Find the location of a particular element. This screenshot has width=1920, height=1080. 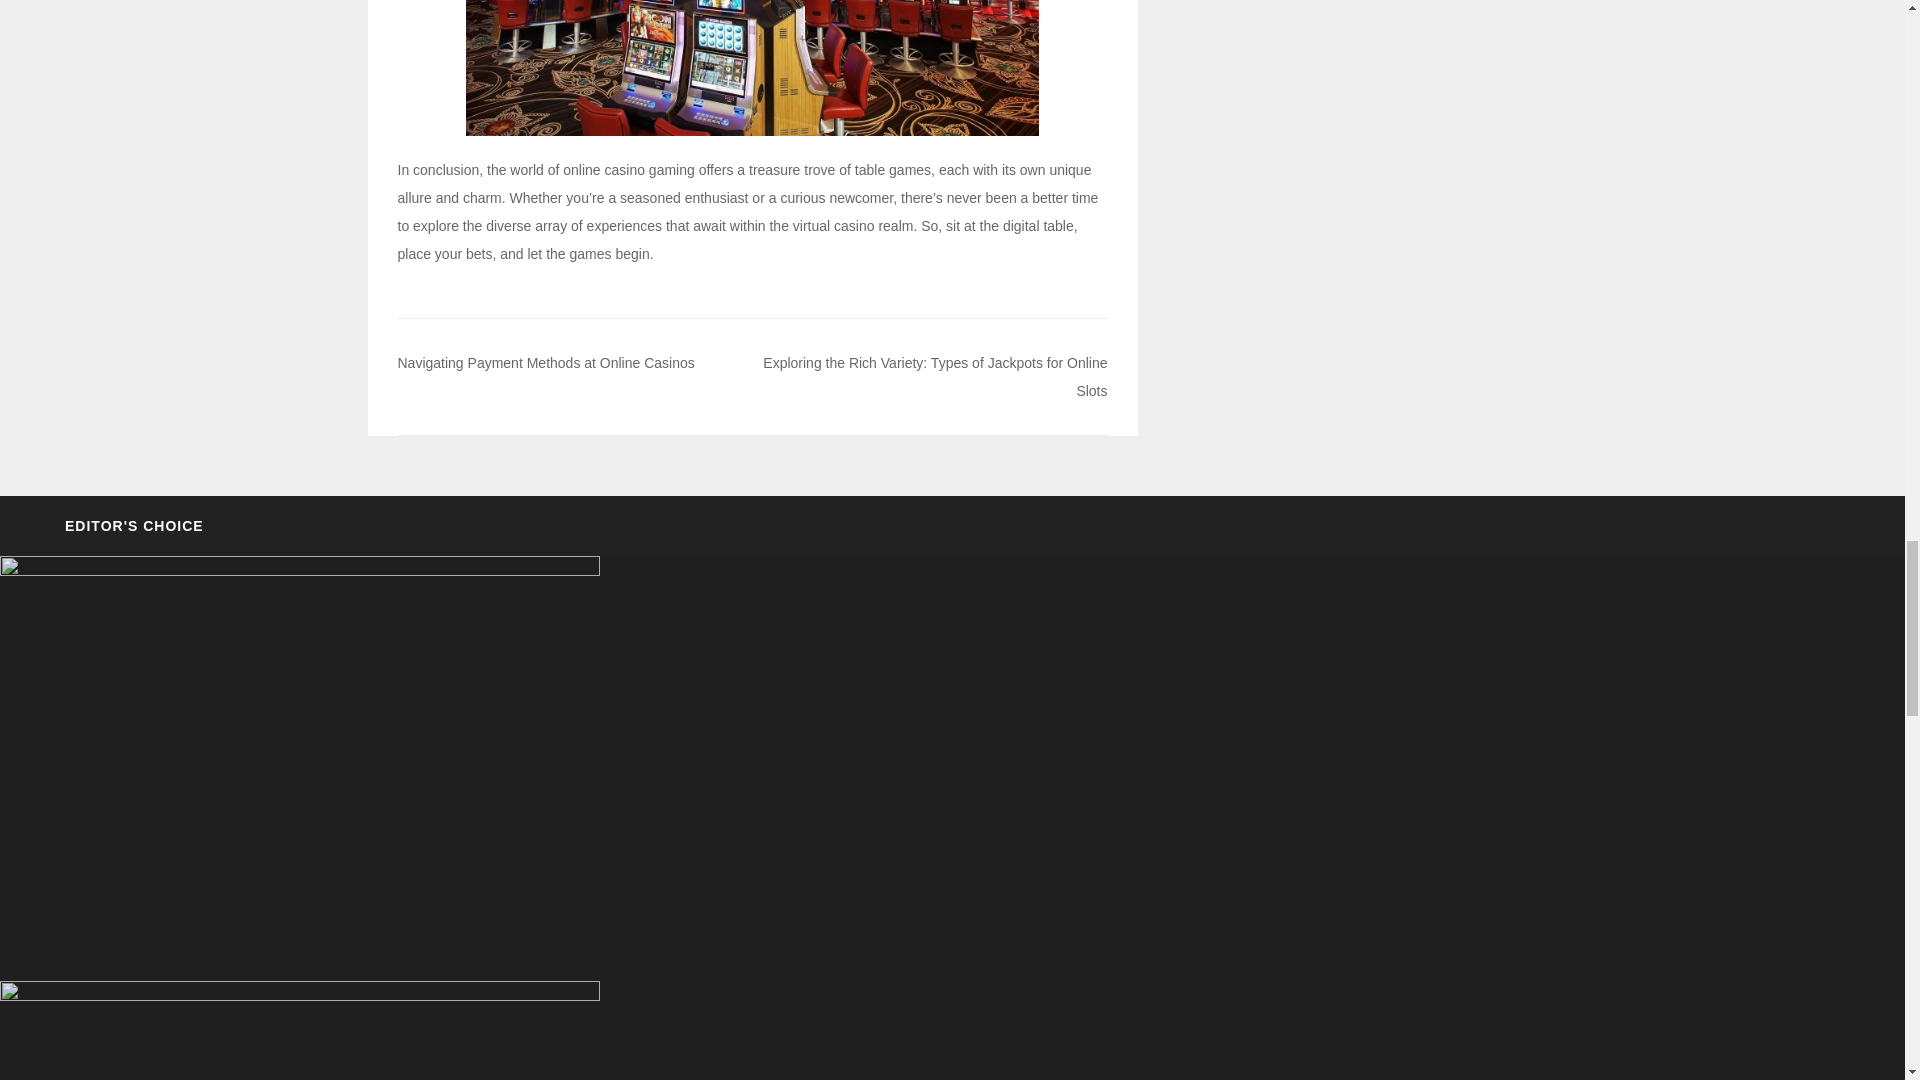

Navigating Payment Methods at Online Casinos is located at coordinates (546, 363).